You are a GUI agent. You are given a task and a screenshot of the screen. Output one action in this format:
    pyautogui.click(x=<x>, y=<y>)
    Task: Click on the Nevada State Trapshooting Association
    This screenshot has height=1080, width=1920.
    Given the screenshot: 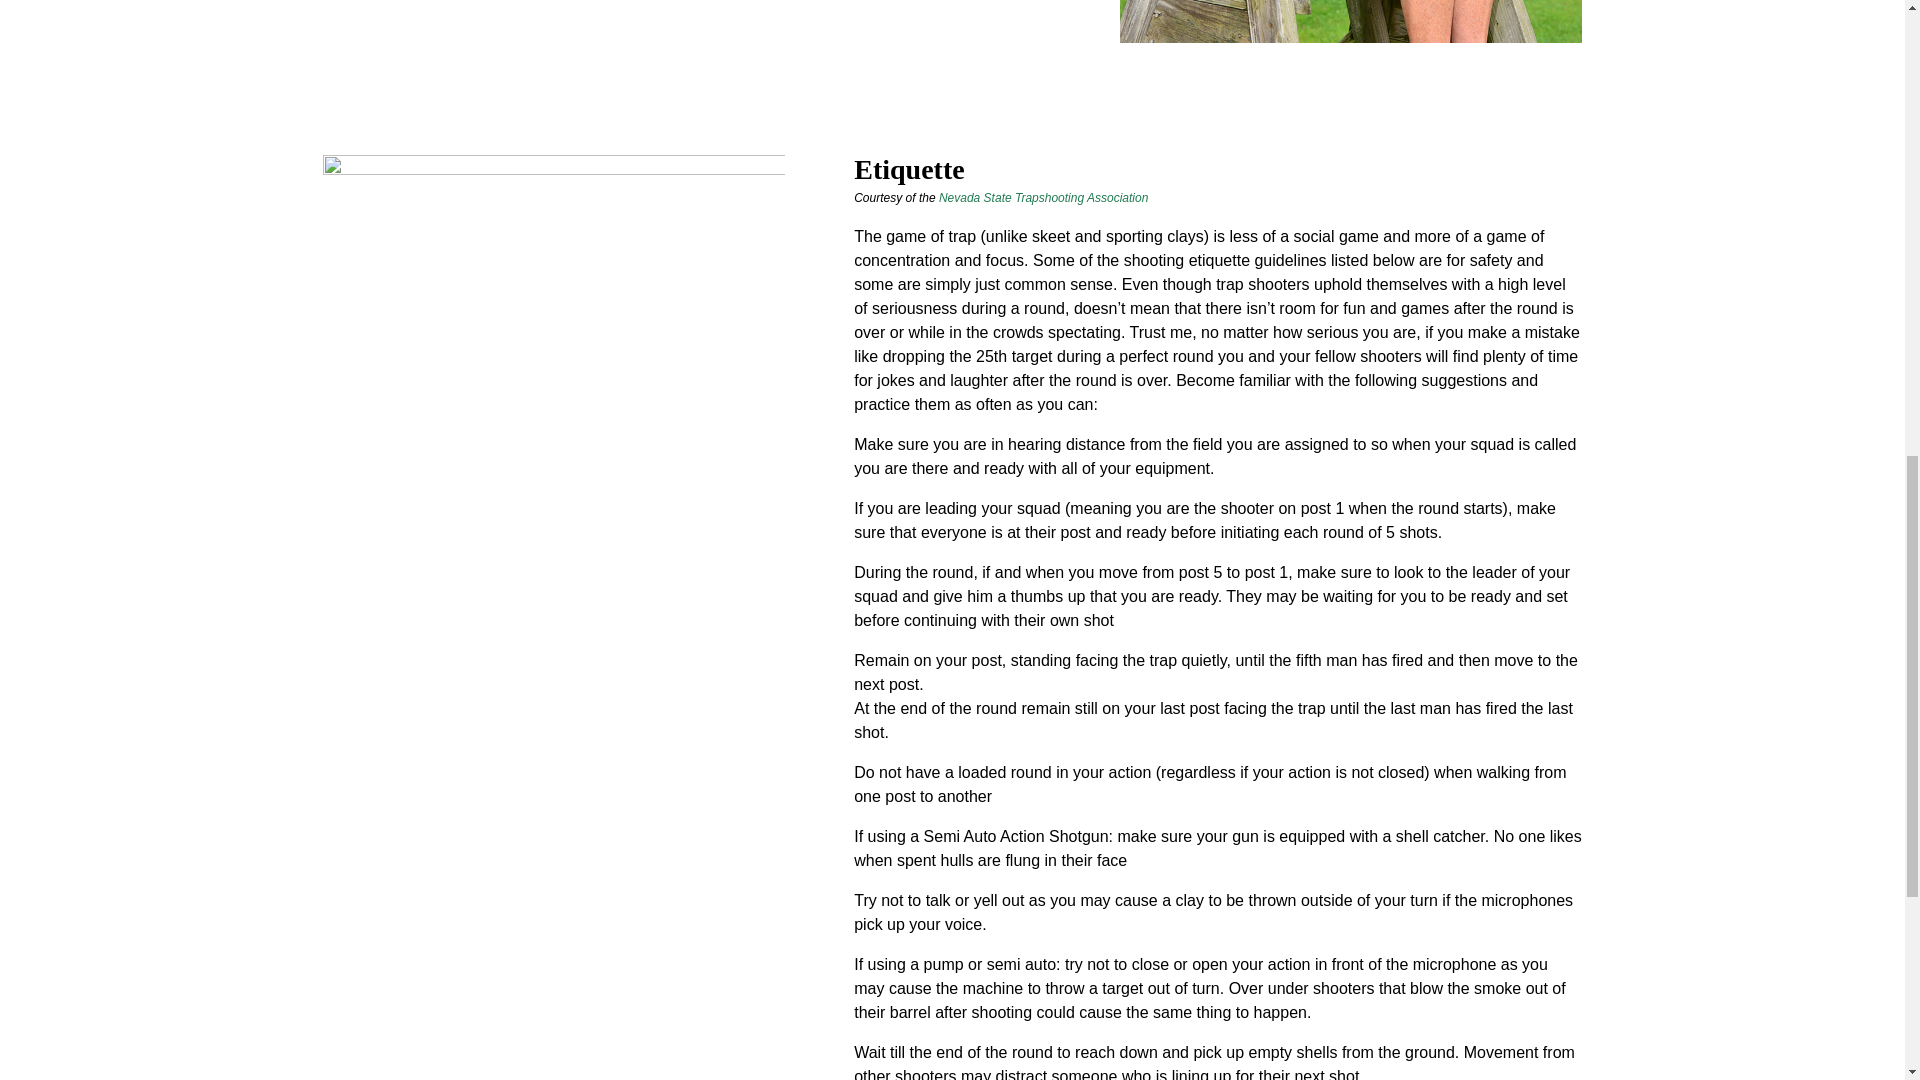 What is the action you would take?
    pyautogui.click(x=1043, y=198)
    